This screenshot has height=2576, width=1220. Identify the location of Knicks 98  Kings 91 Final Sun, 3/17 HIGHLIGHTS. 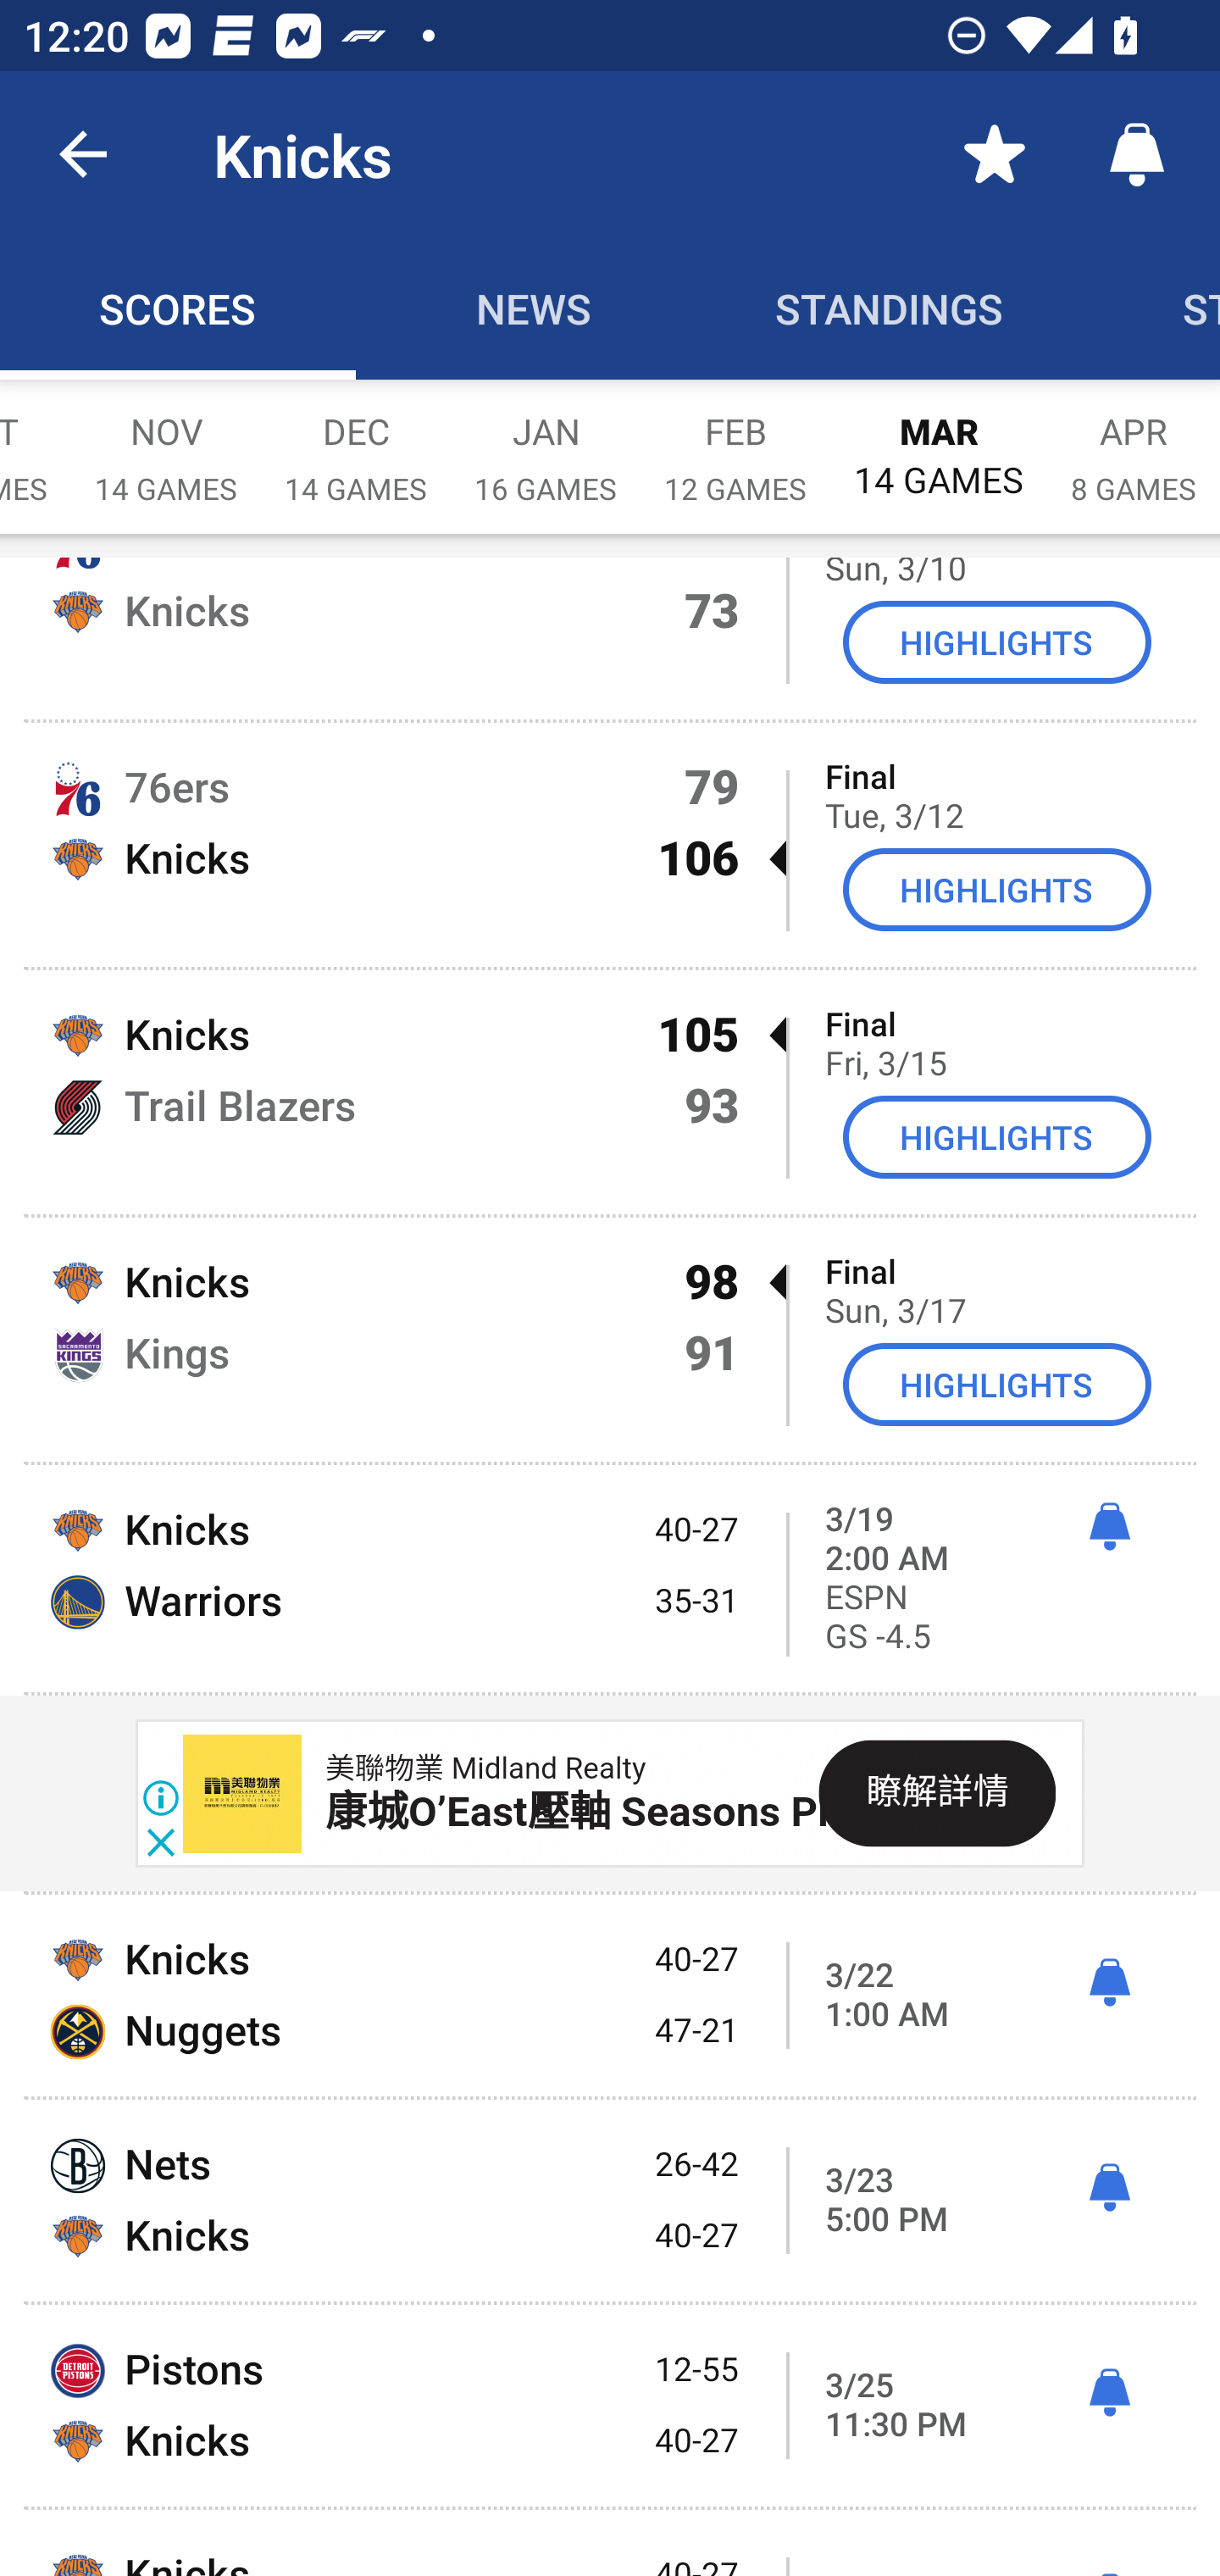
(610, 1339).